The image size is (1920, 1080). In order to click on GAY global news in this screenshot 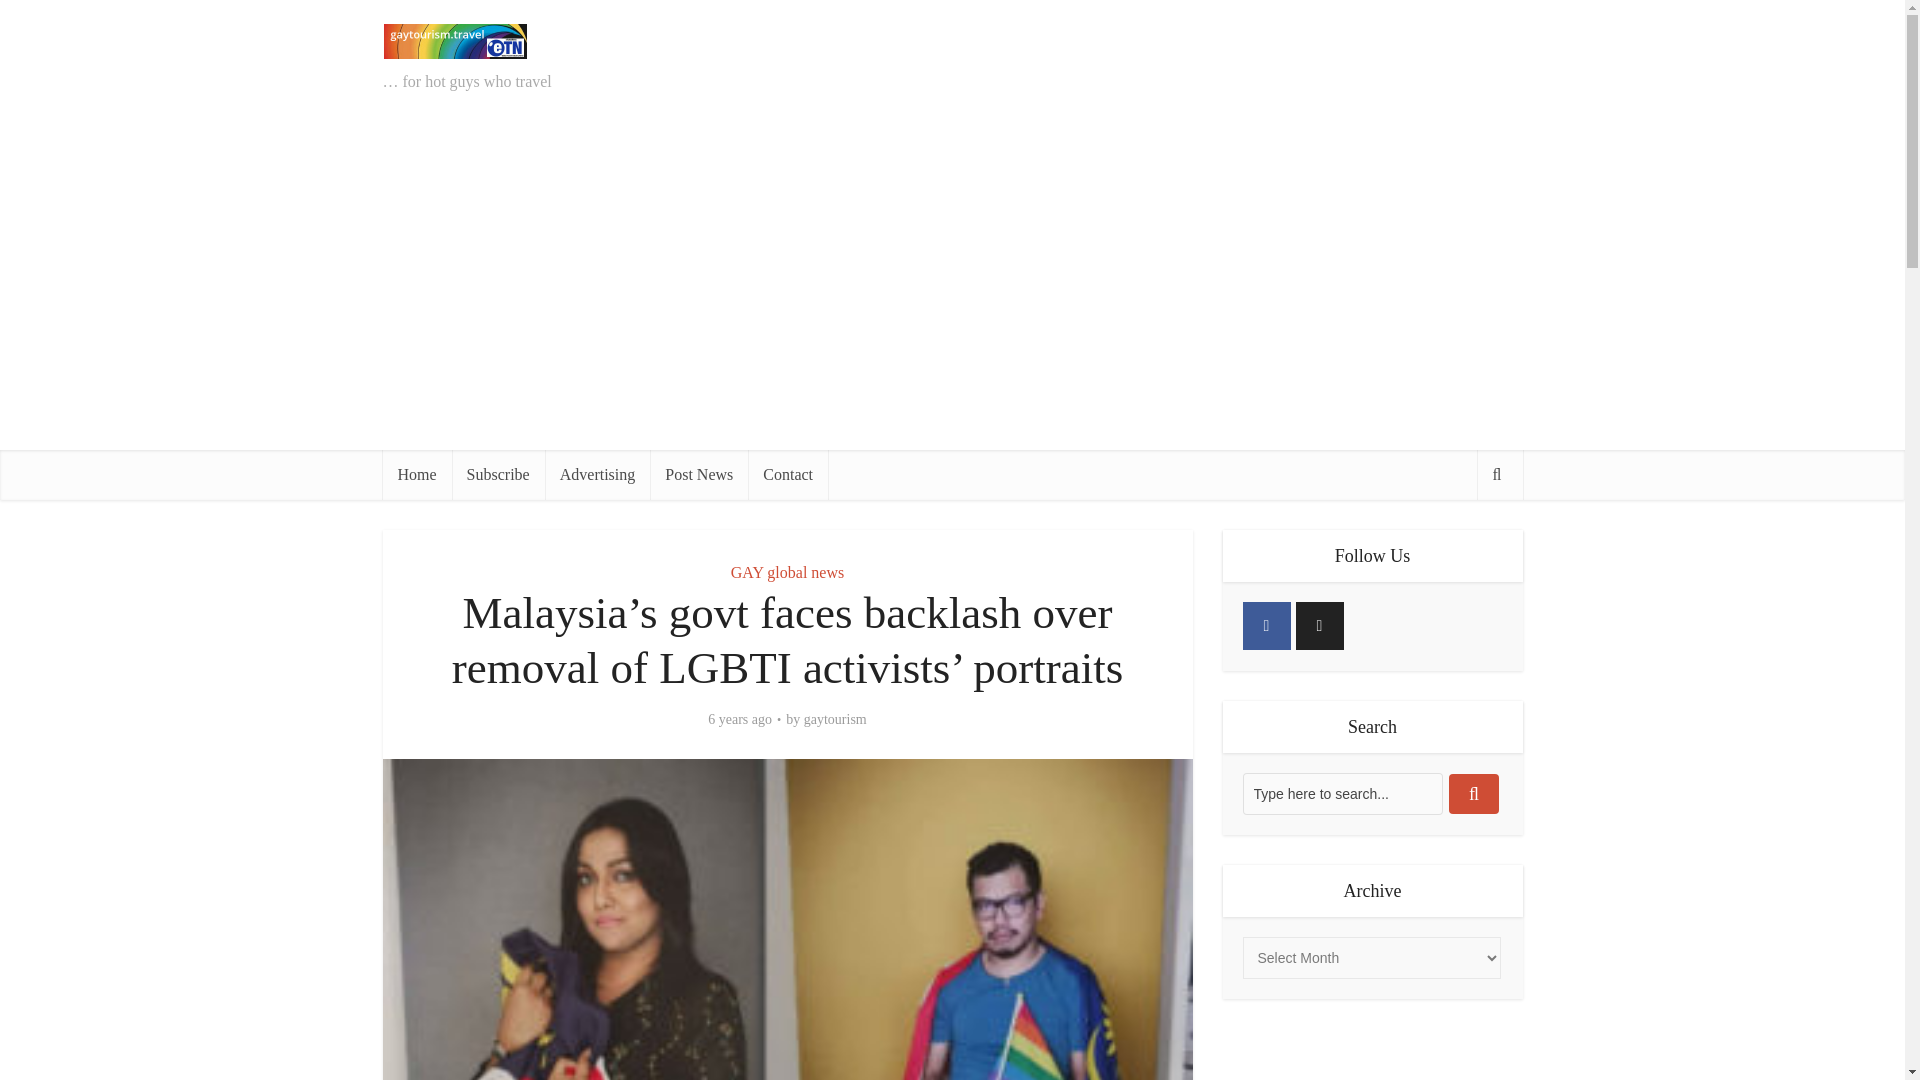, I will do `click(788, 572)`.